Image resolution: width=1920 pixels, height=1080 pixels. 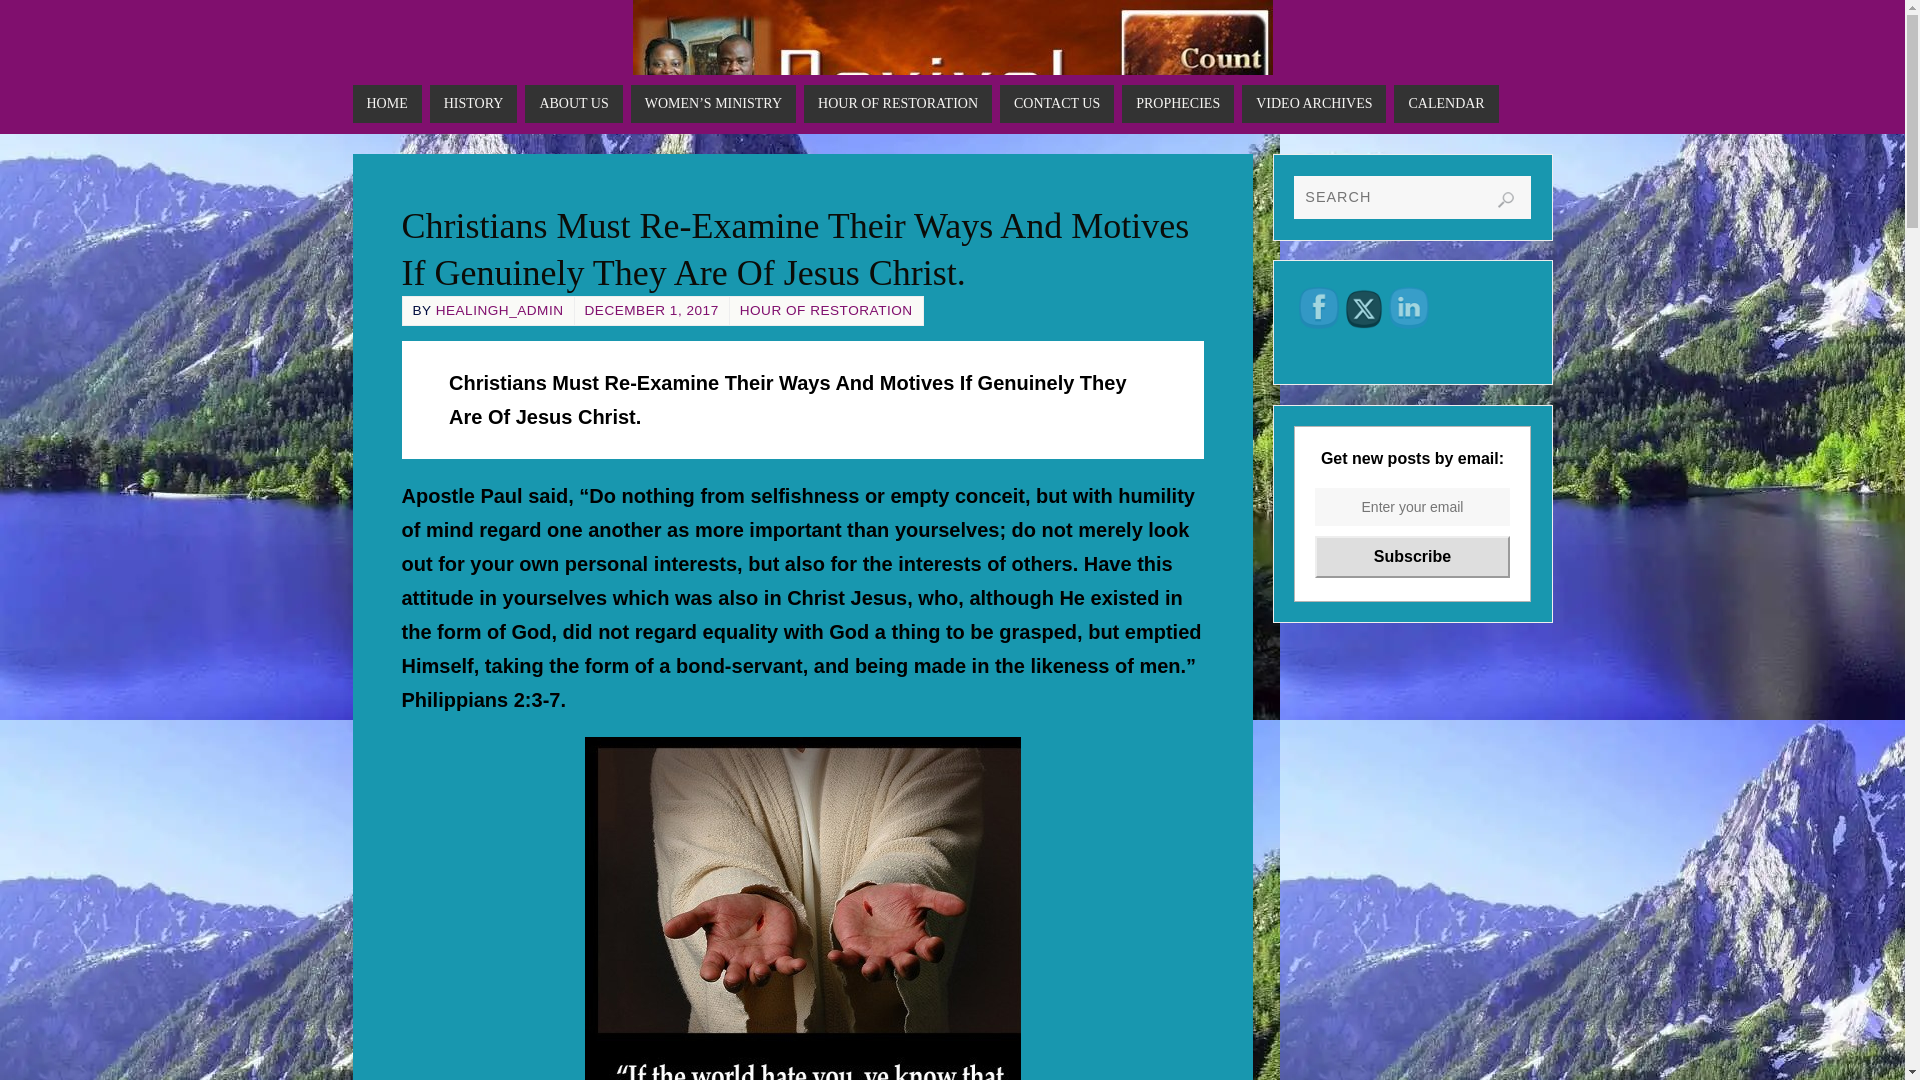 I want to click on PROPHECIES, so click(x=1178, y=104).